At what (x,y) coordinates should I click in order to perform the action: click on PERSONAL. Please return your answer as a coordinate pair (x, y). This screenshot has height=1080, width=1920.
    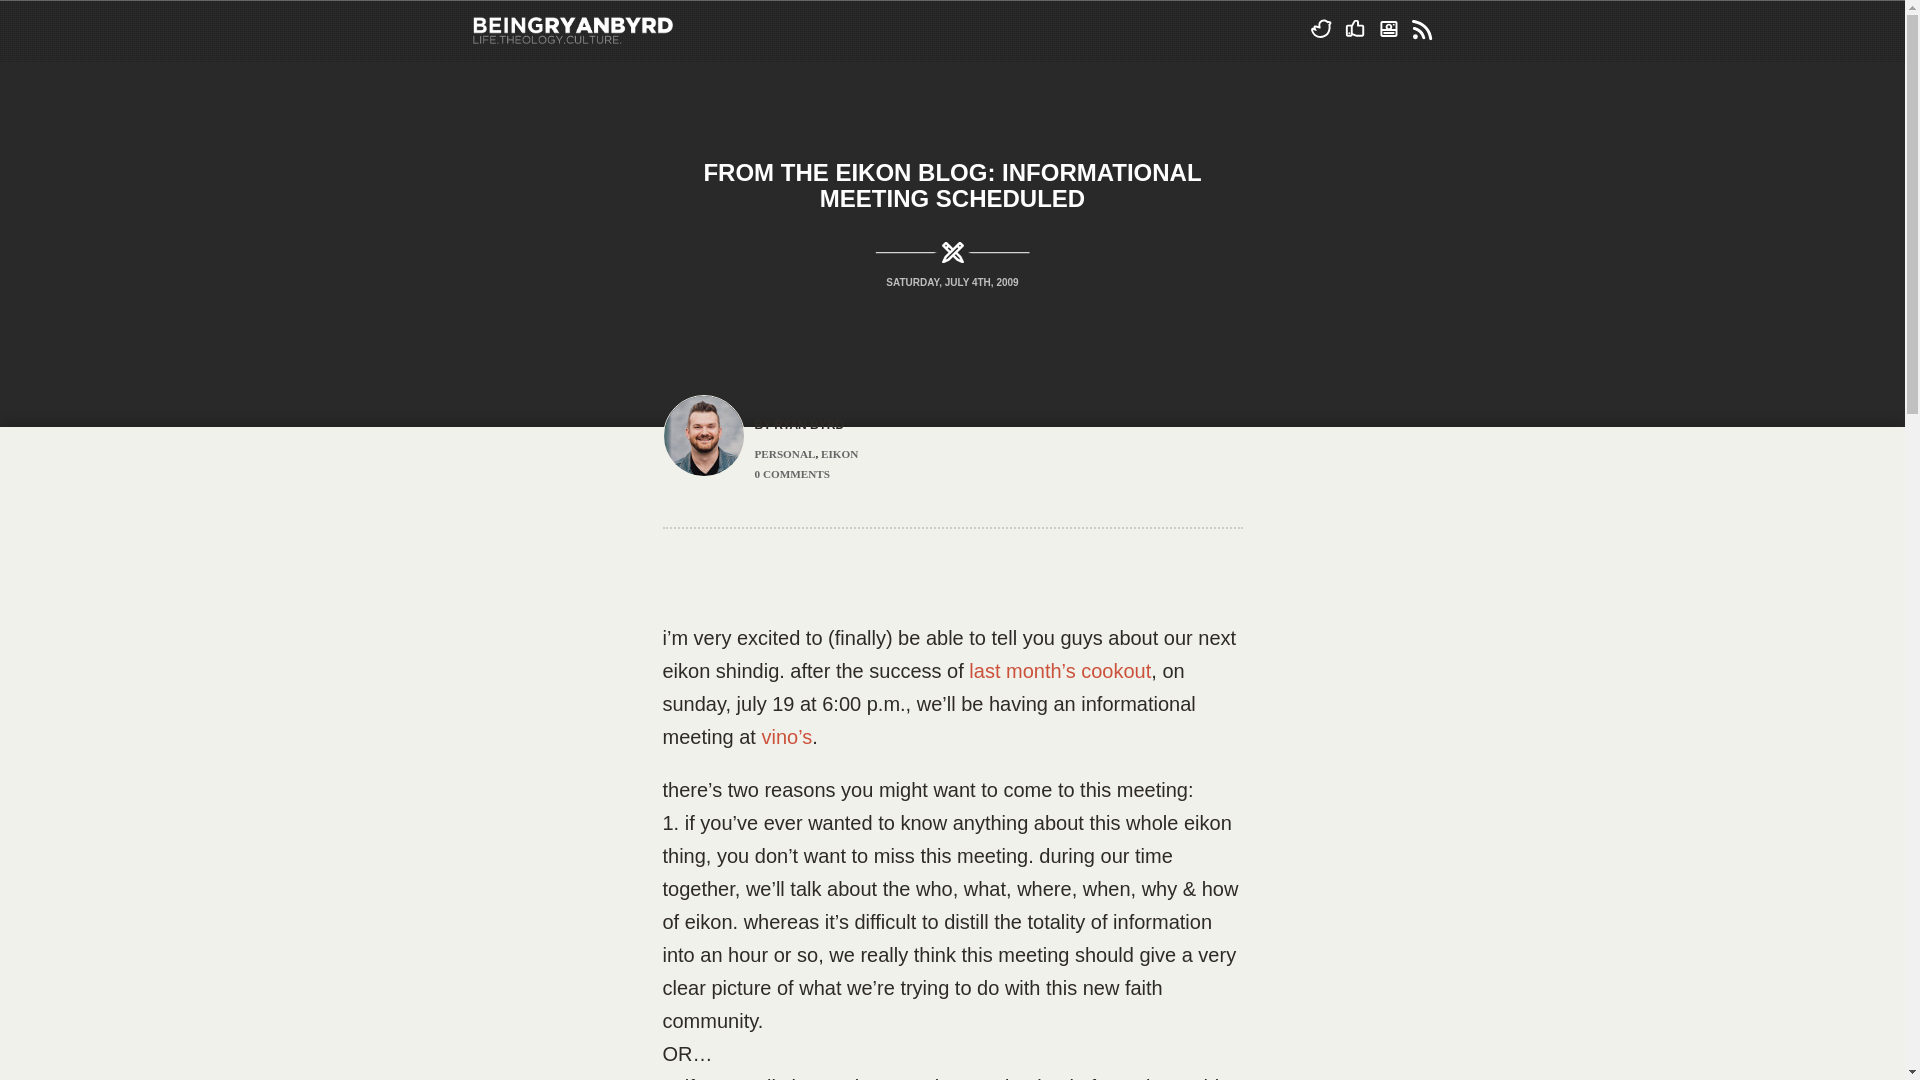
    Looking at the image, I should click on (784, 454).